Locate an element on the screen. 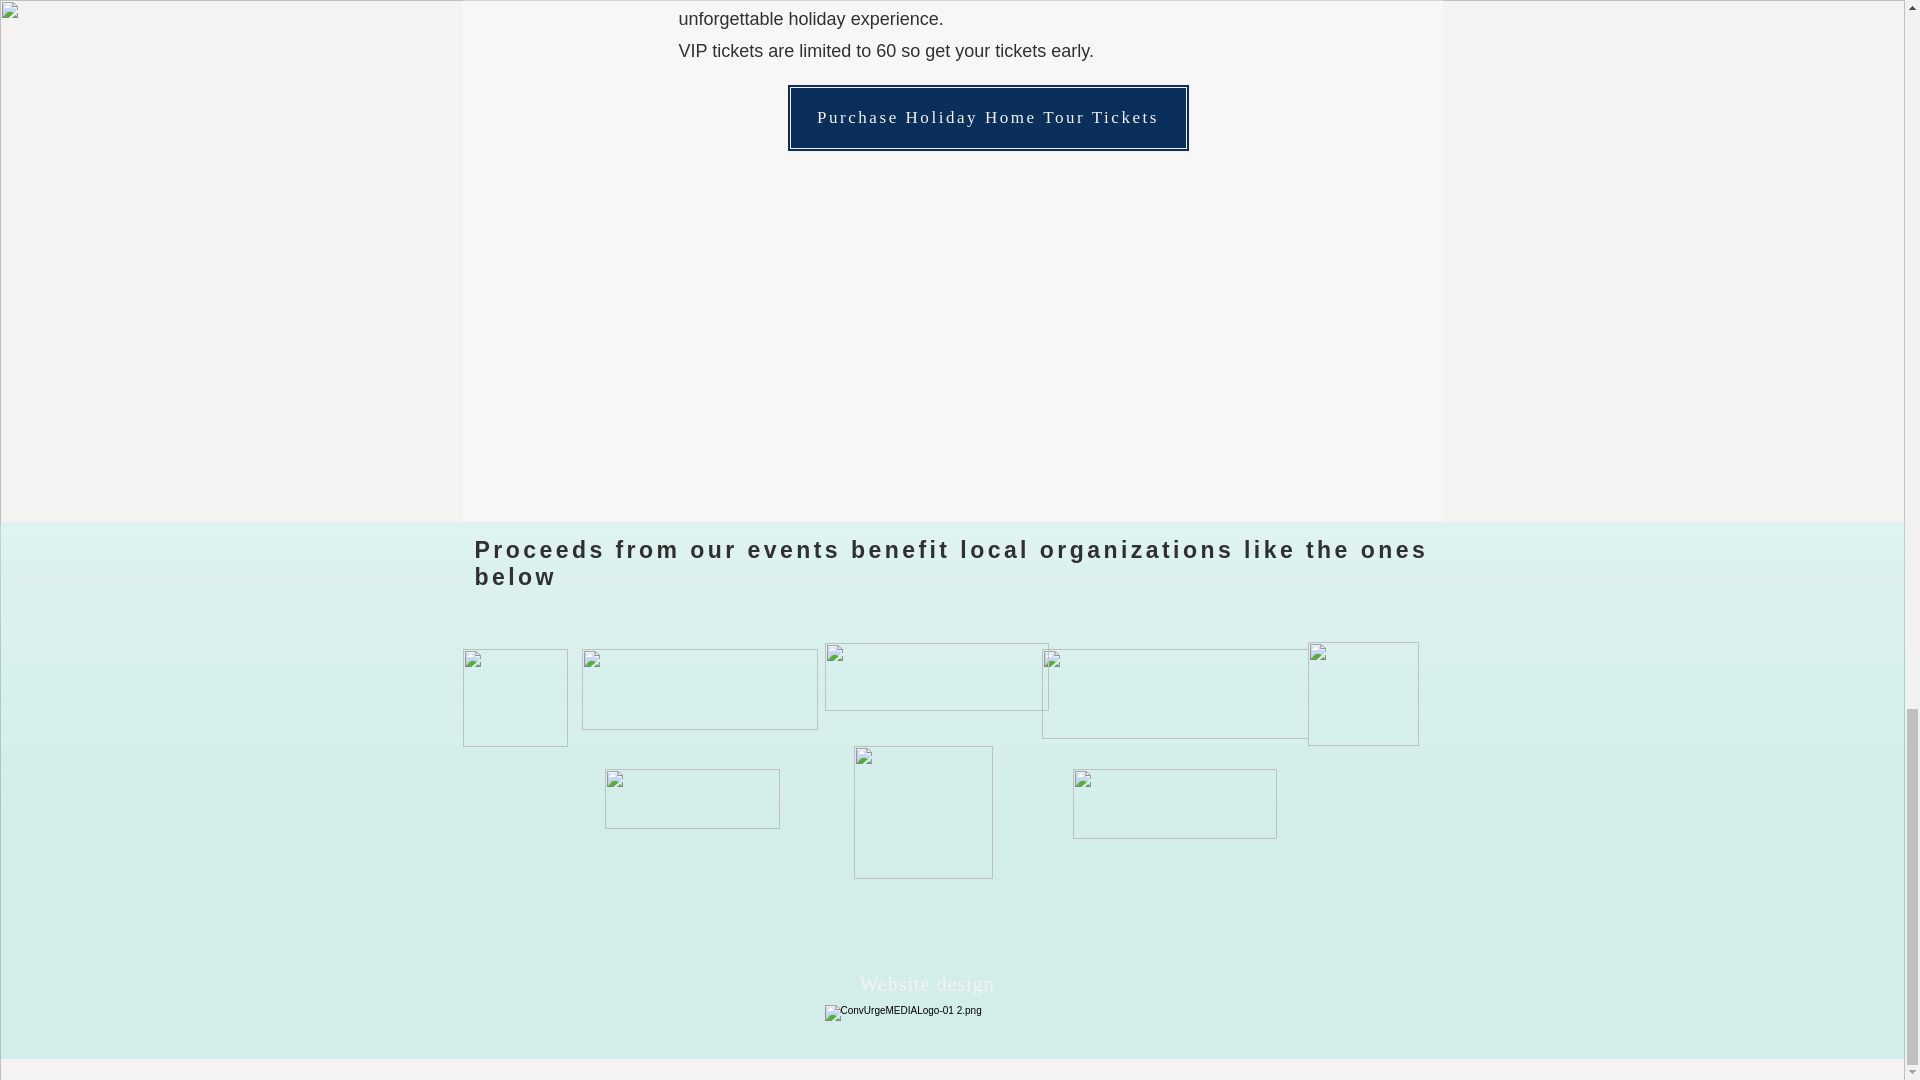 The height and width of the screenshot is (1080, 1920). BeachCommunityArtCenter-09.png is located at coordinates (514, 698).